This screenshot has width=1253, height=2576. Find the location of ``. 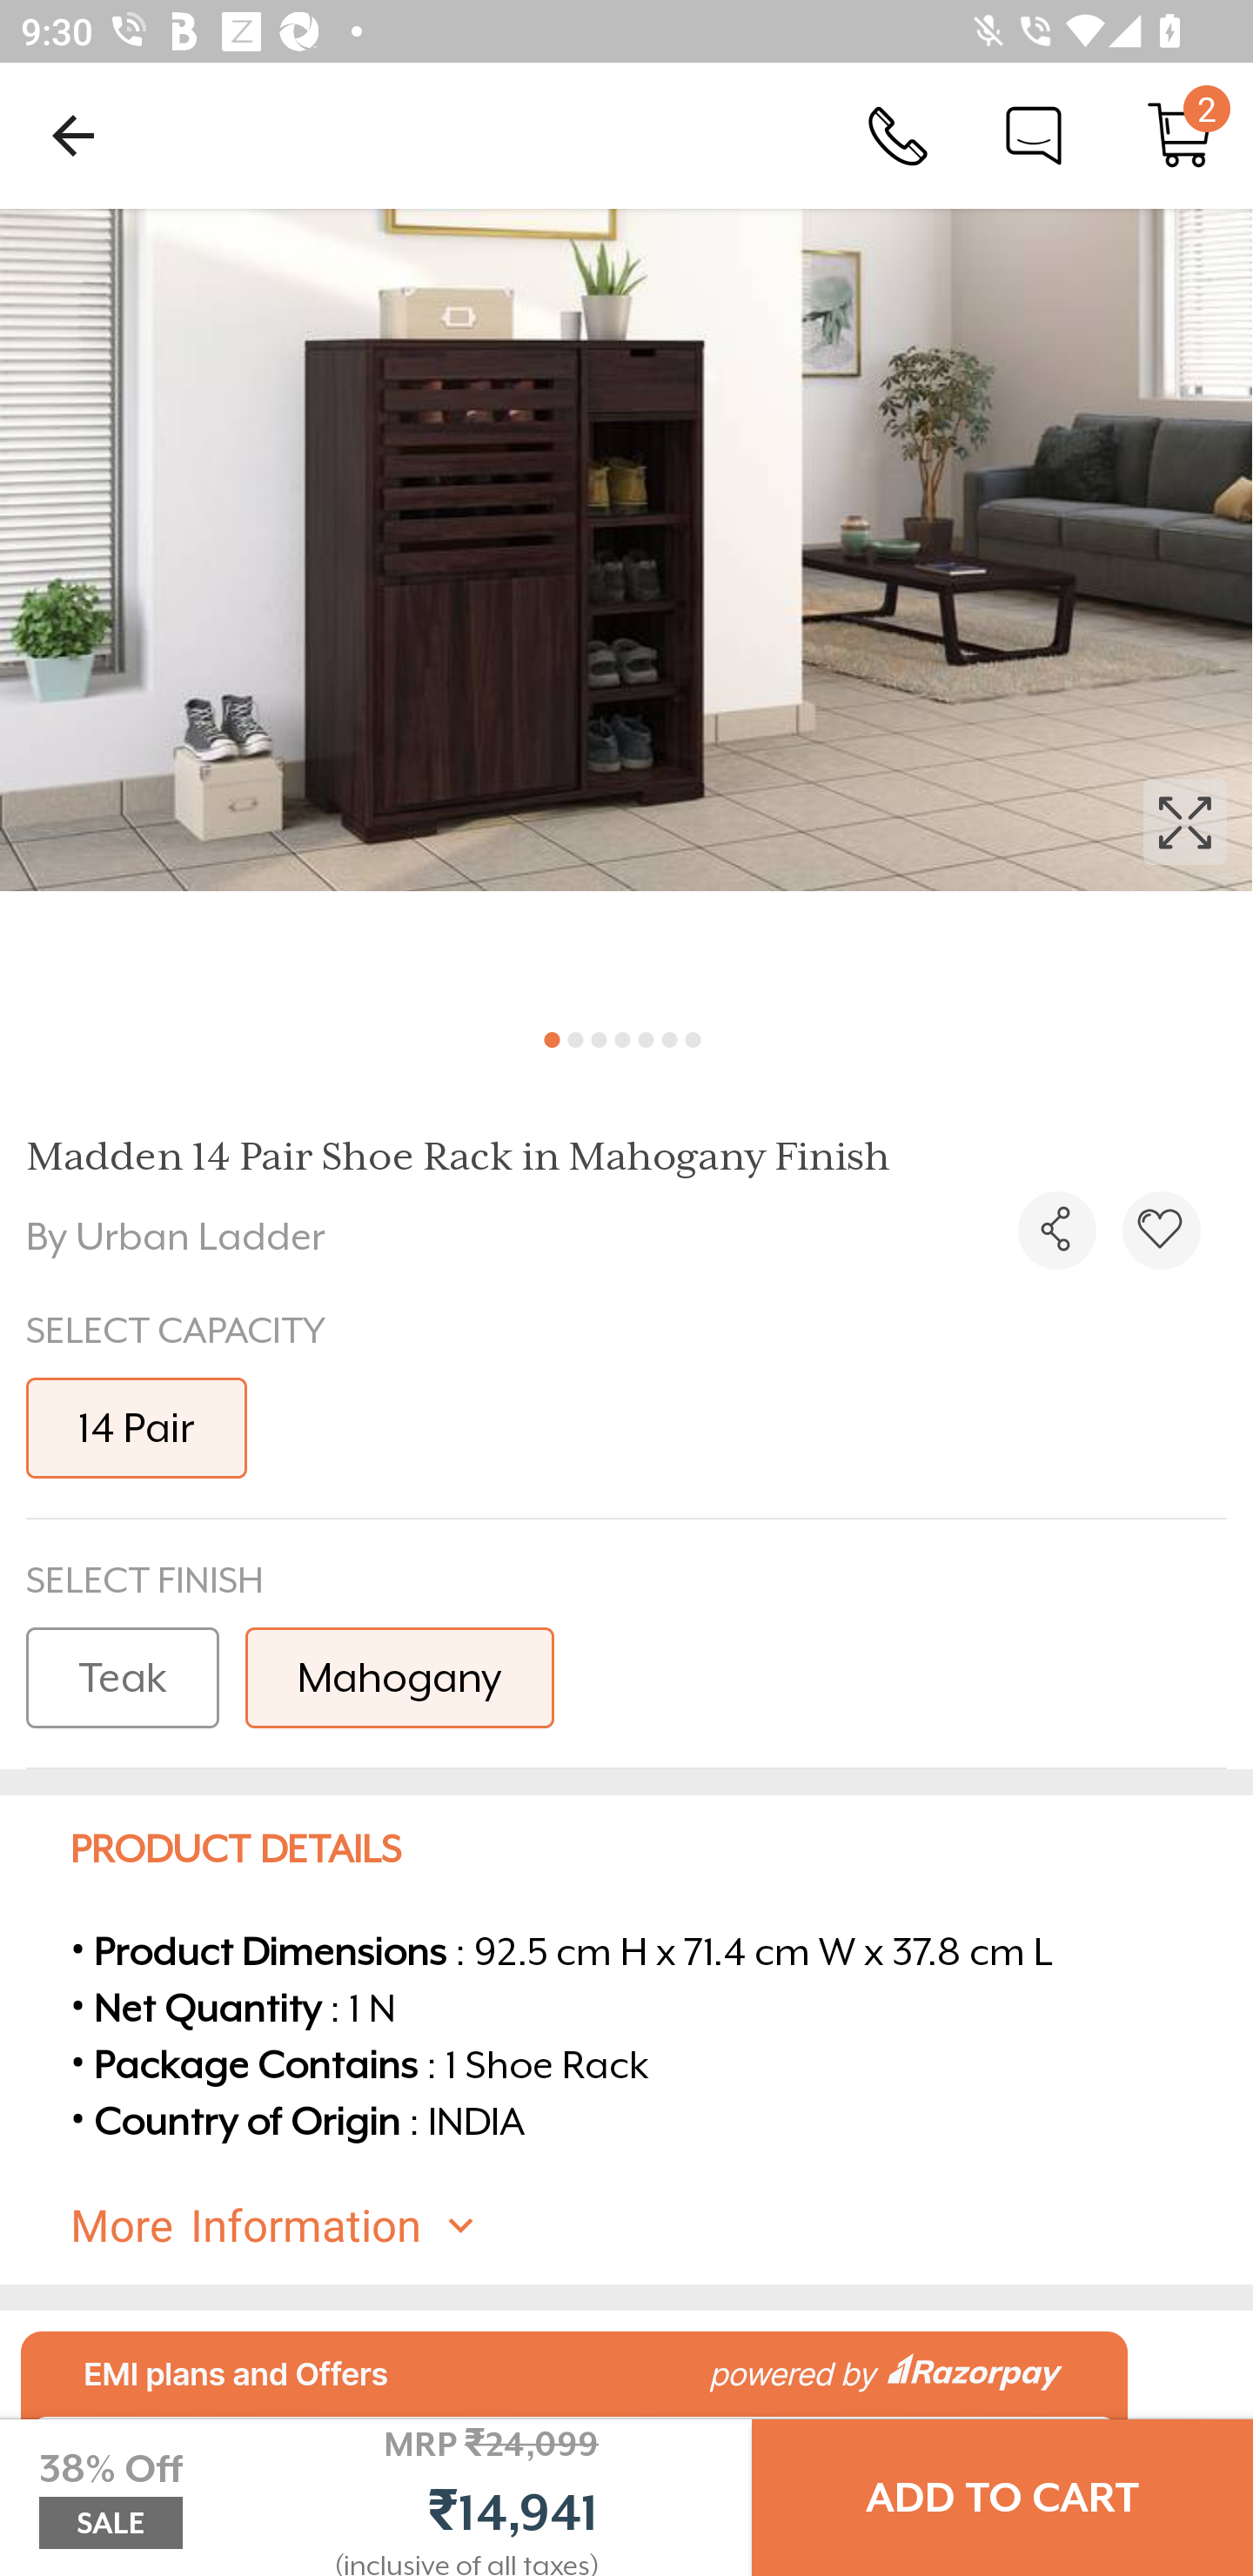

 is located at coordinates (1056, 1230).